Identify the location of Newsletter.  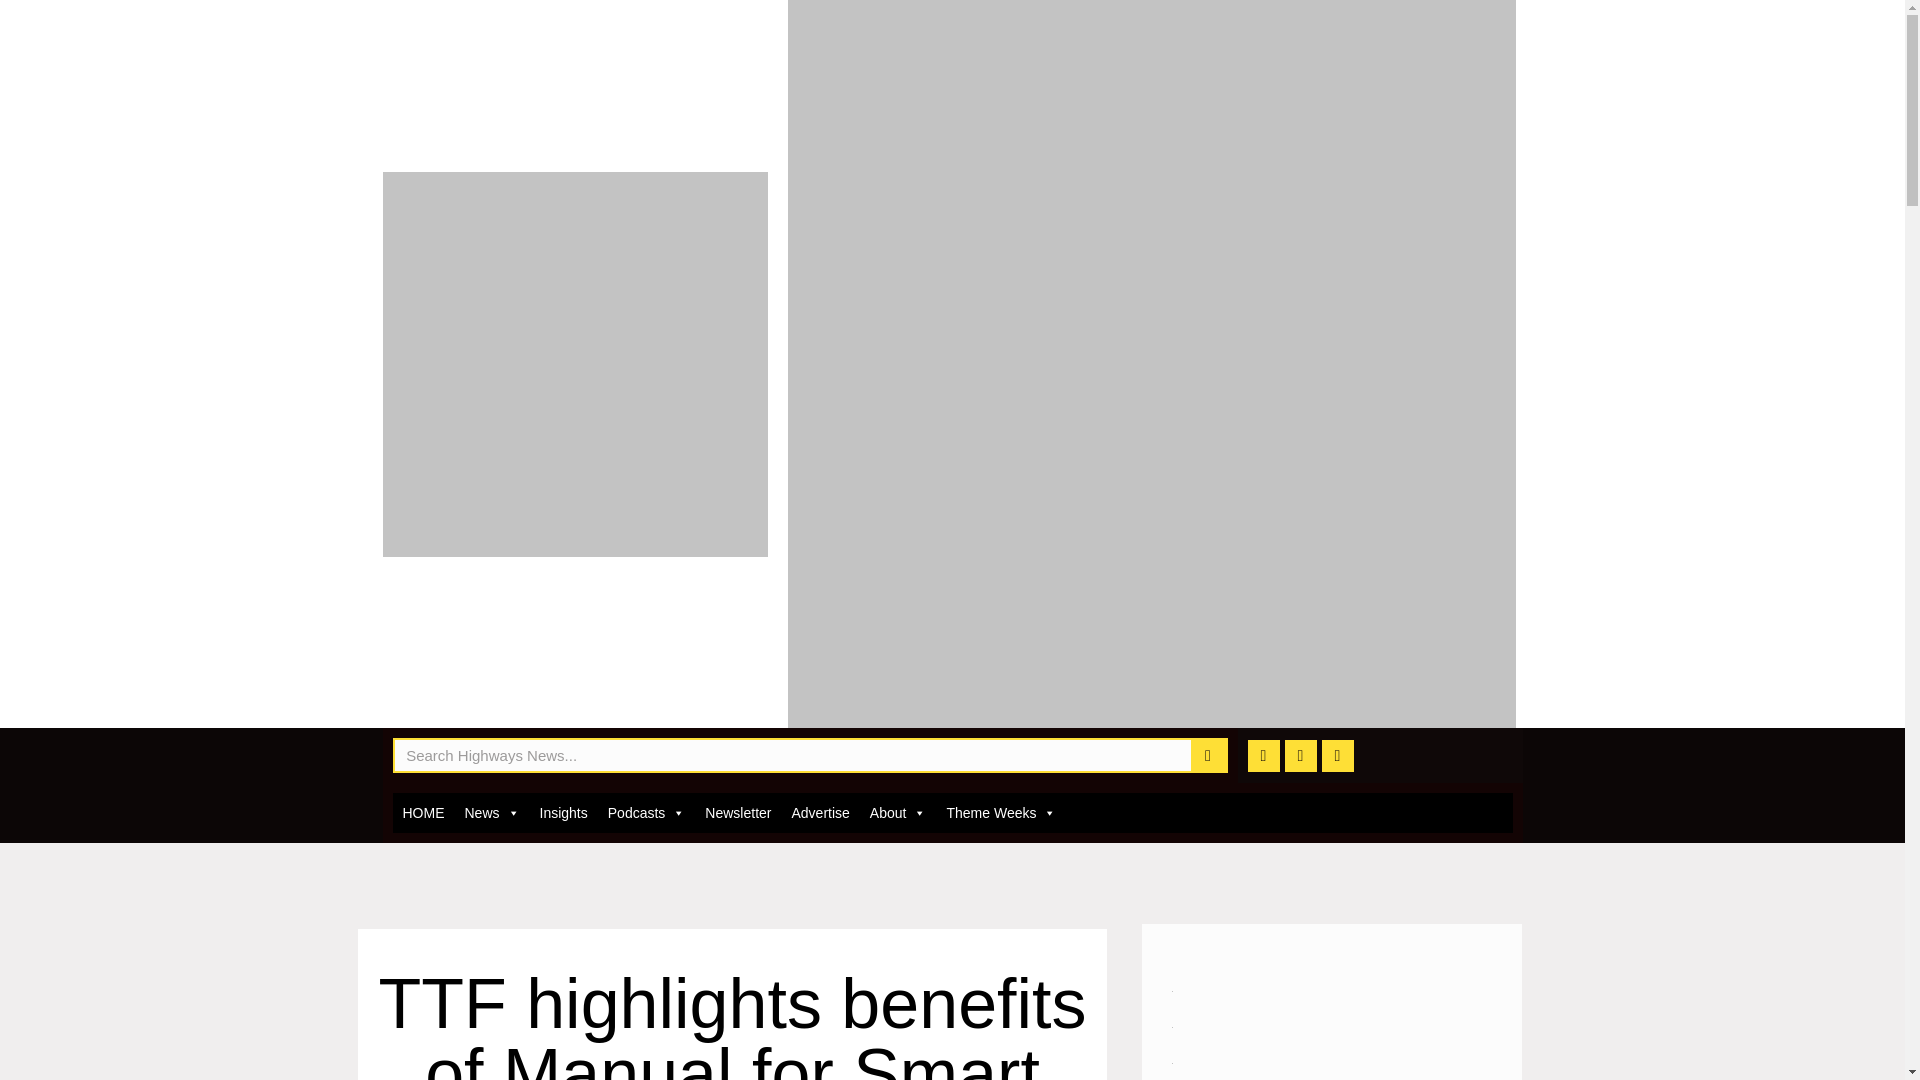
(738, 812).